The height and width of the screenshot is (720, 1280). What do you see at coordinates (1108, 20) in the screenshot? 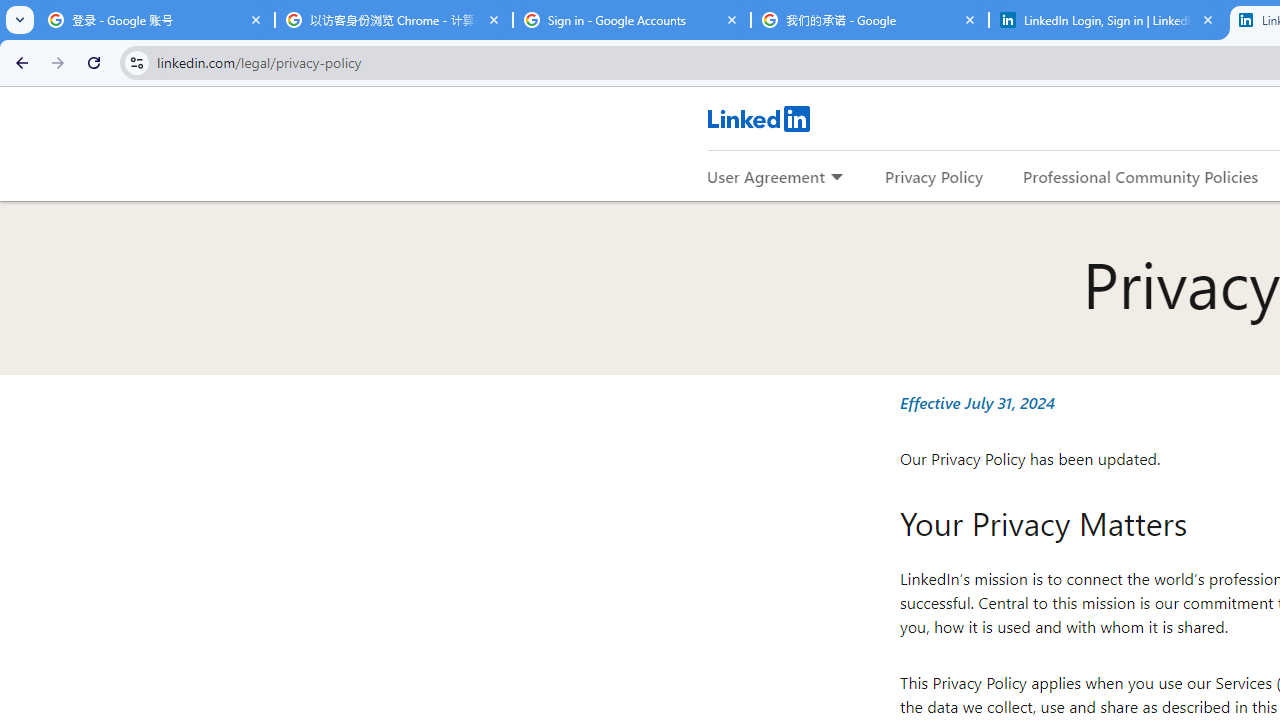
I see `LinkedIn Login, Sign in | LinkedIn` at bounding box center [1108, 20].